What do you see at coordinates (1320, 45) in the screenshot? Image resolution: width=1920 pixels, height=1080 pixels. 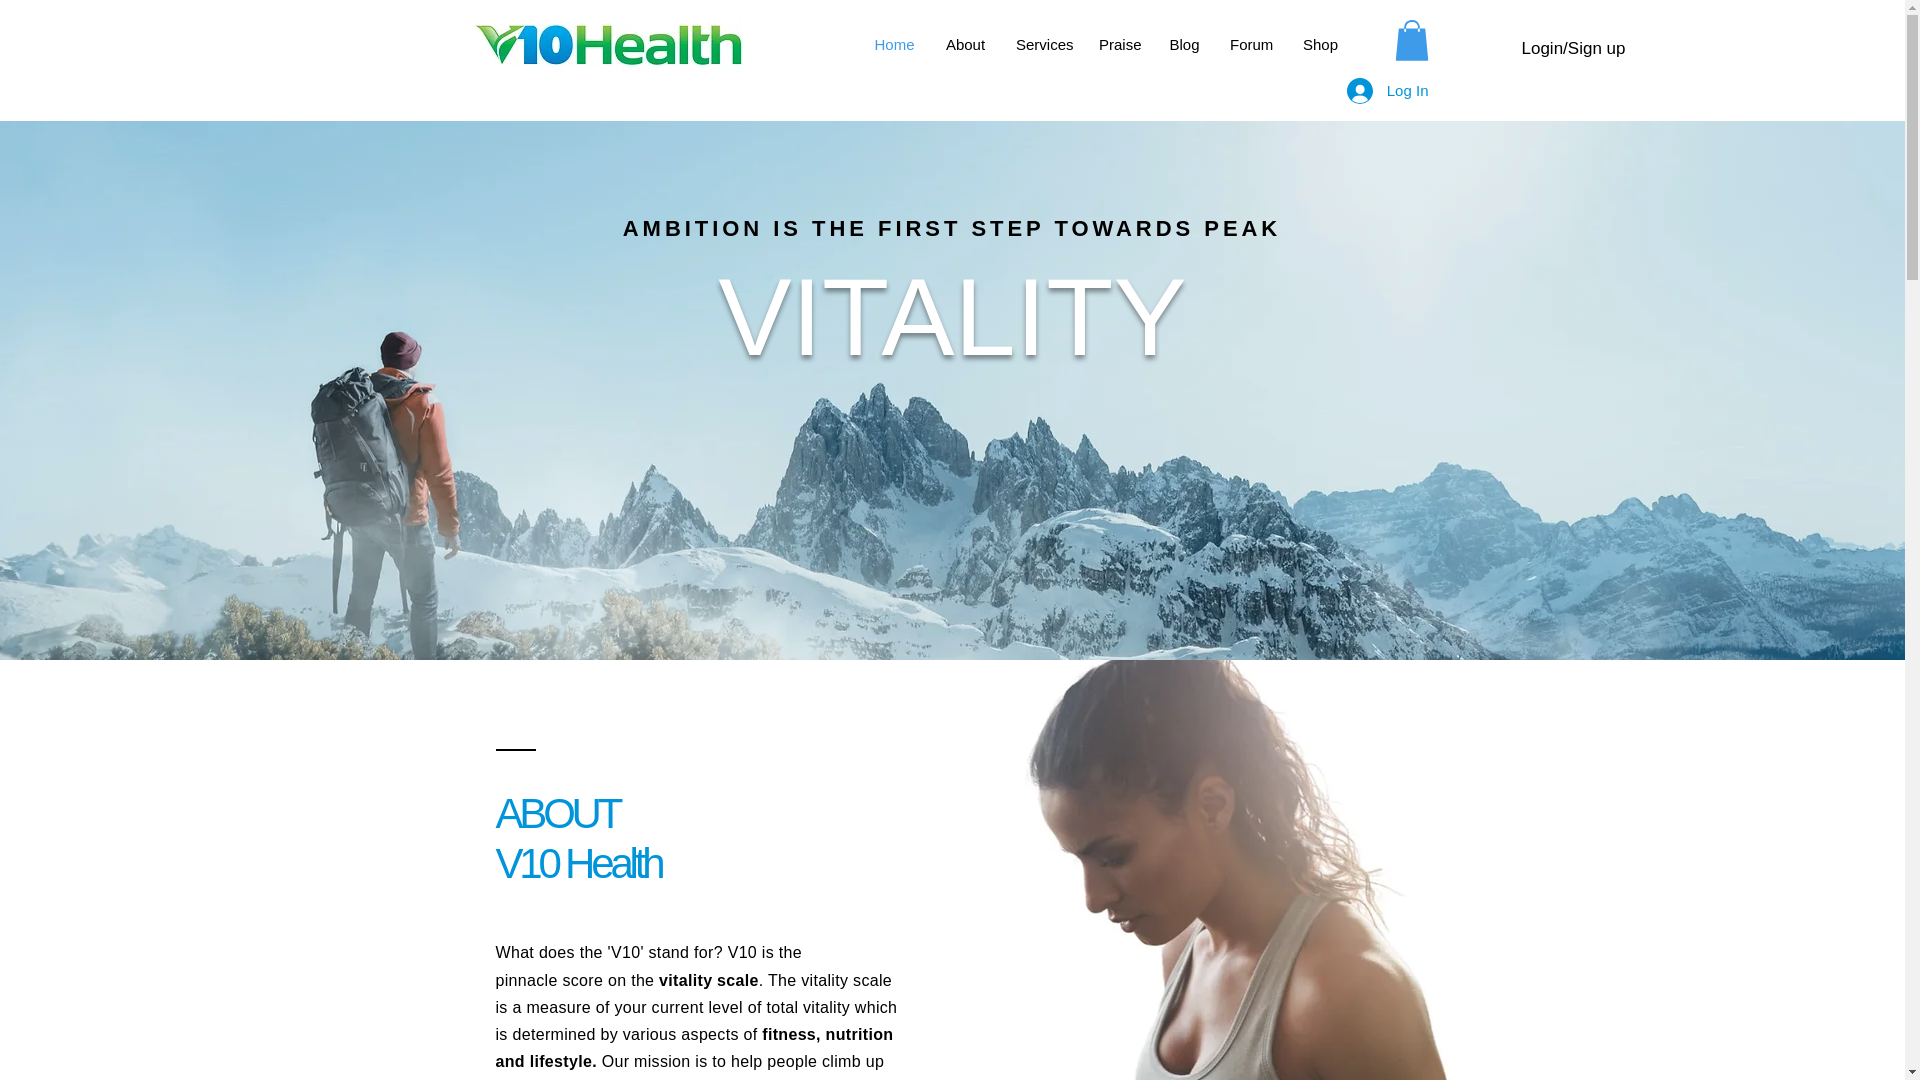 I see `Shop` at bounding box center [1320, 45].